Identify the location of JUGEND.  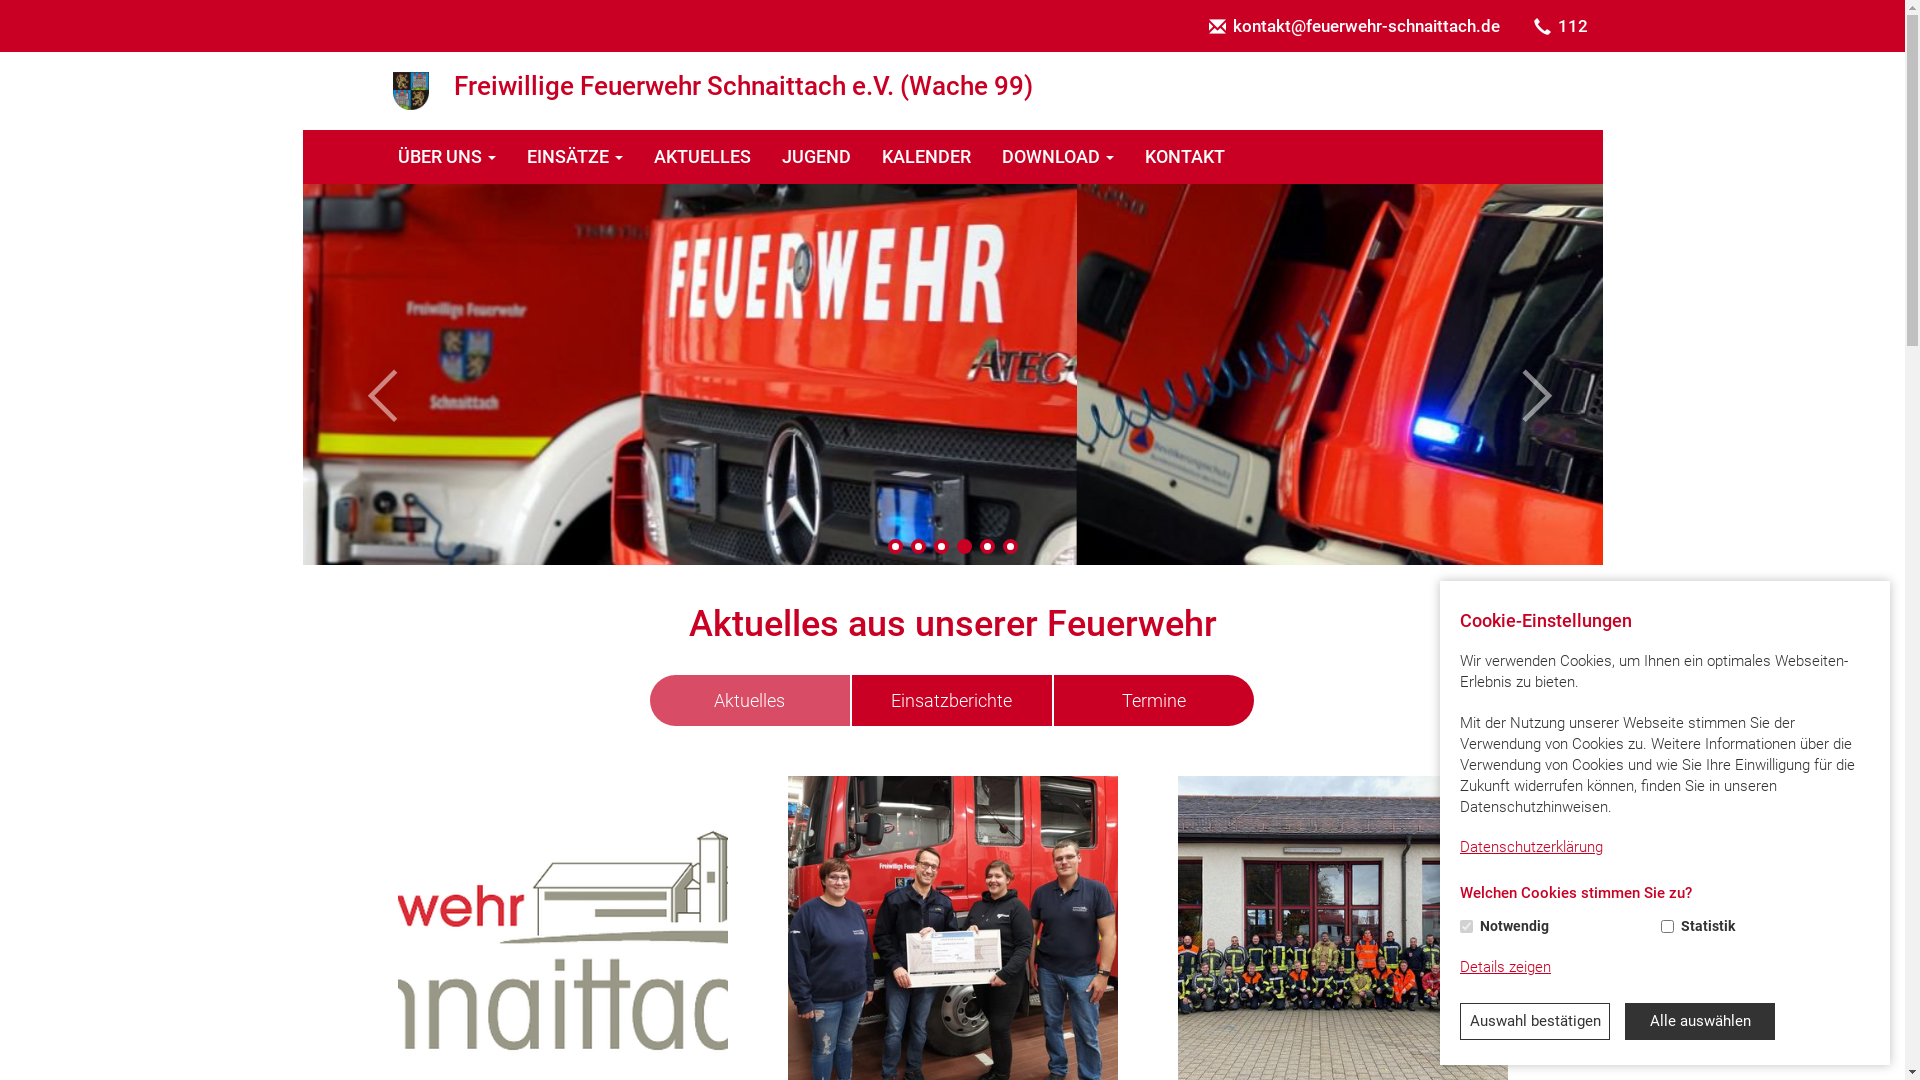
(816, 157).